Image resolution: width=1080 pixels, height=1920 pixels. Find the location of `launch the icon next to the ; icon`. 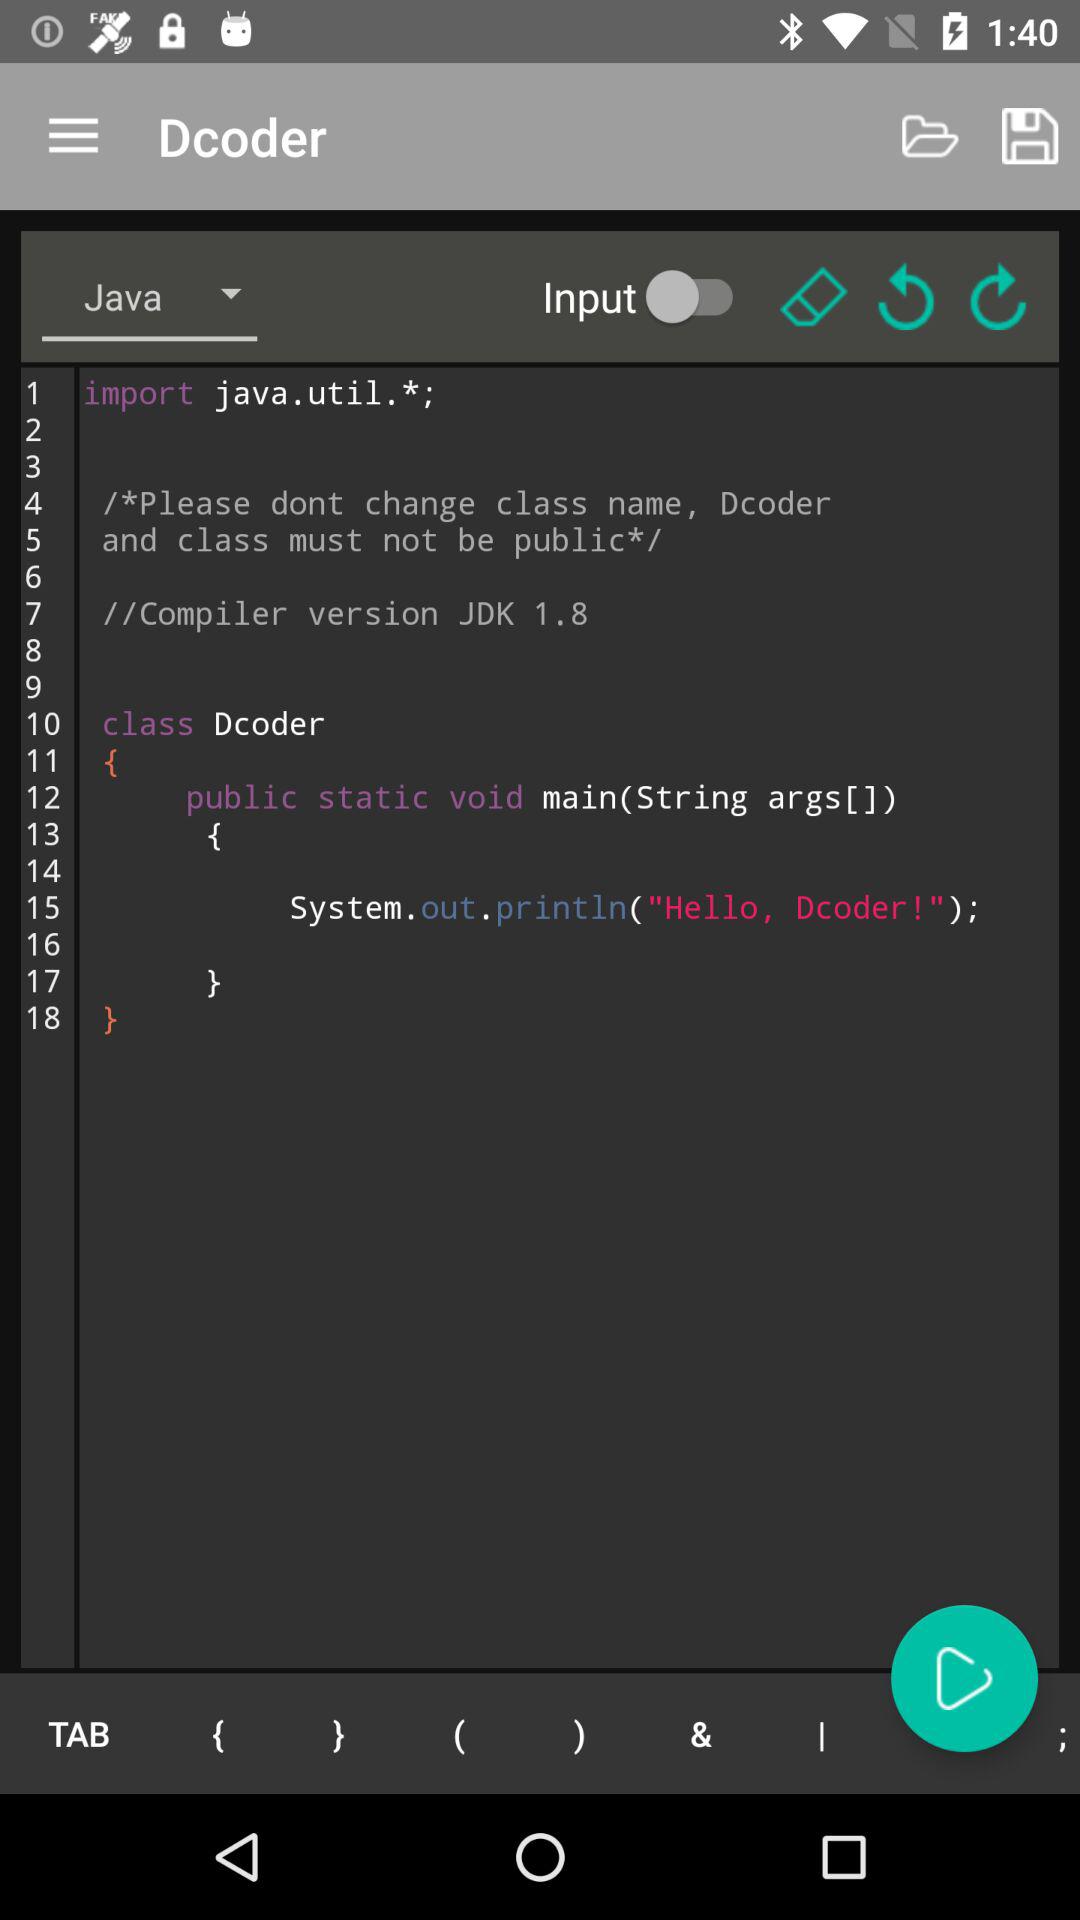

launch the icon next to the ; icon is located at coordinates (942, 1733).